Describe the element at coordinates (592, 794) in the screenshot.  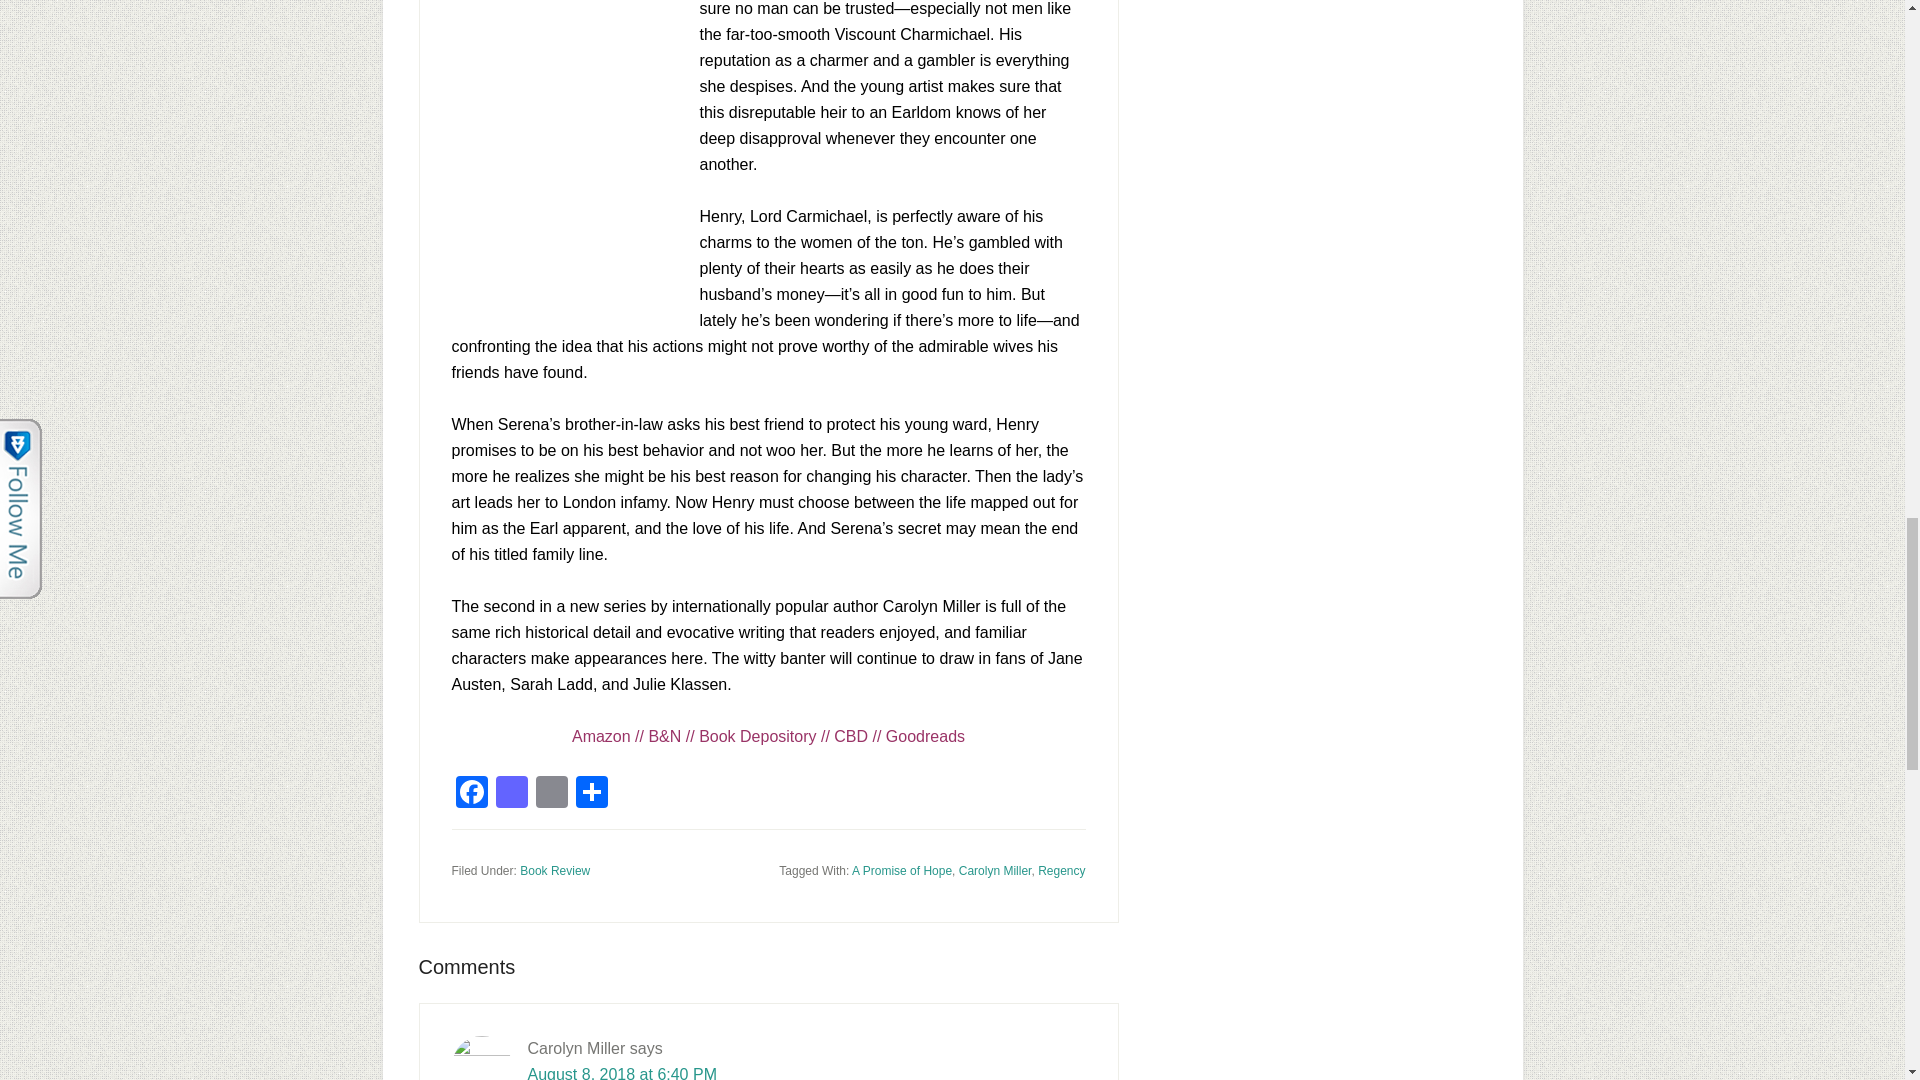
I see `Share` at that location.